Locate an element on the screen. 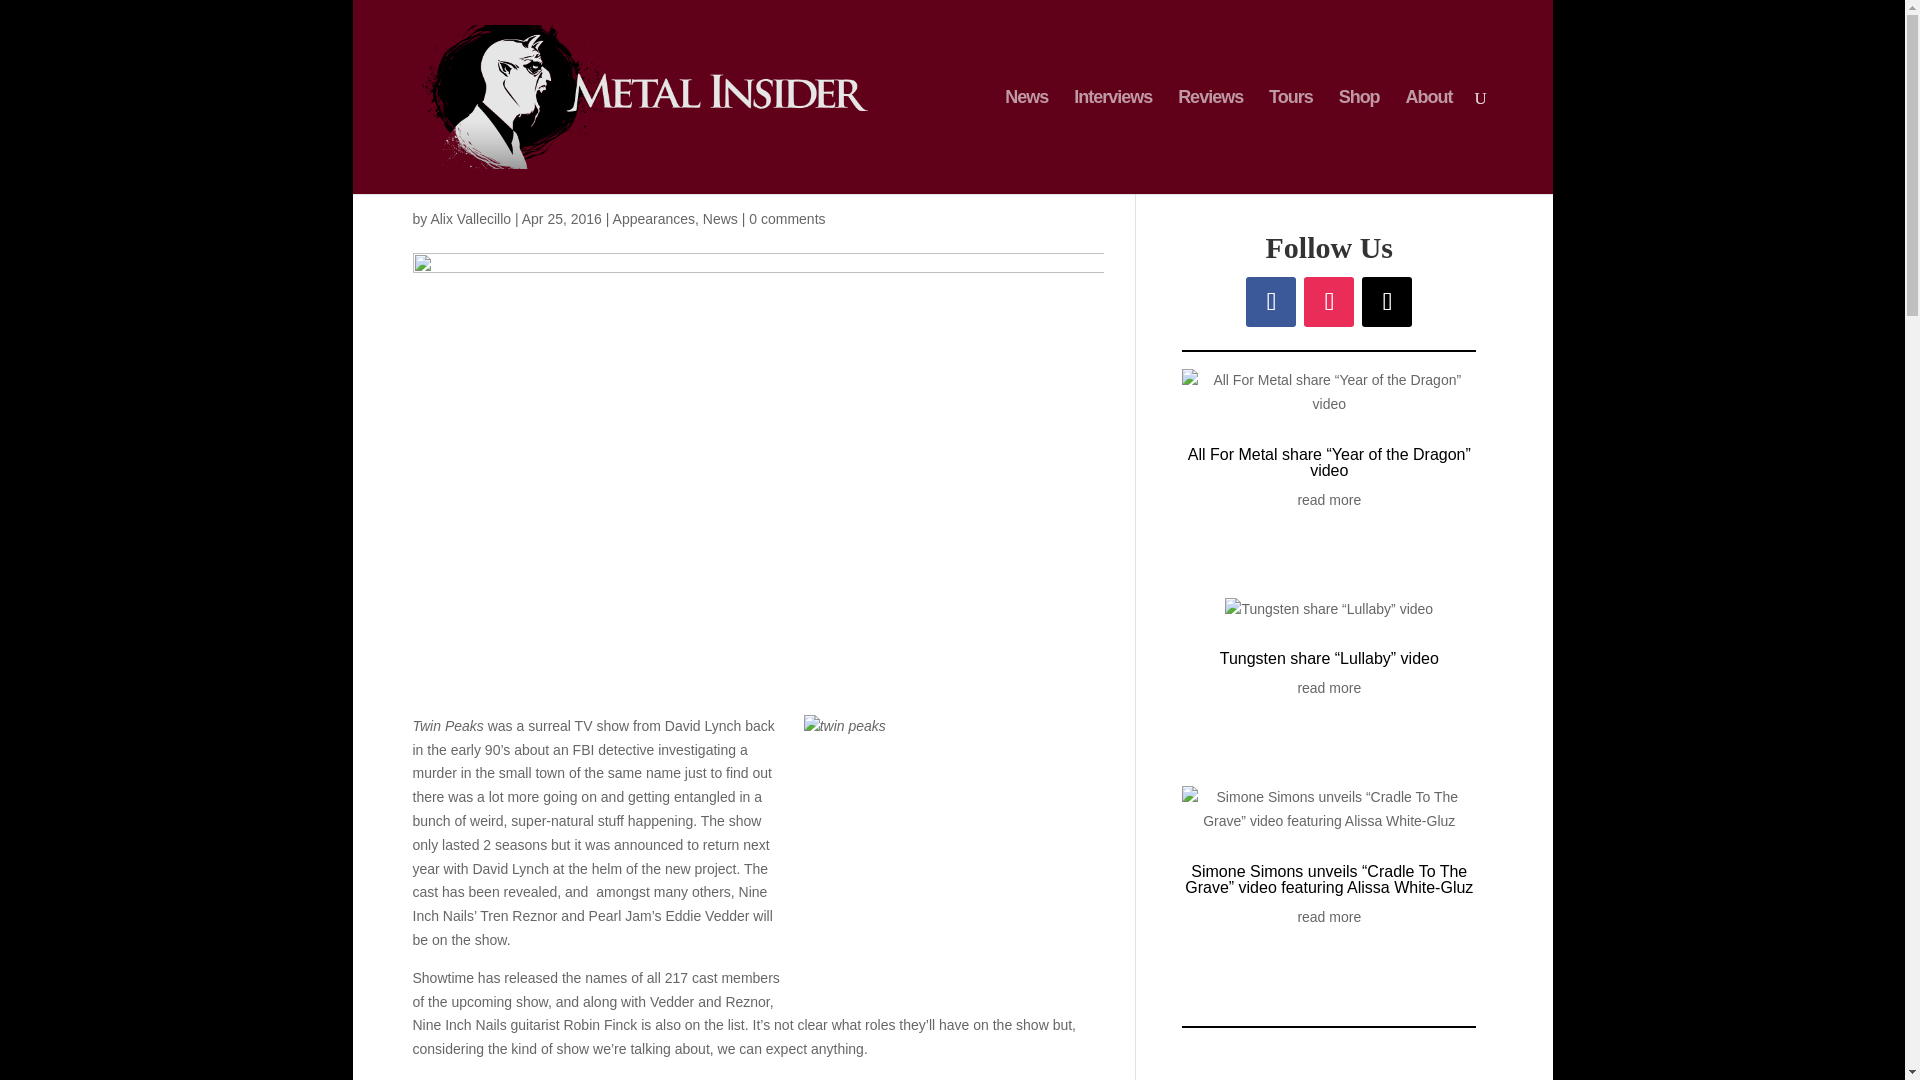 Image resolution: width=1920 pixels, height=1080 pixels. read more is located at coordinates (1329, 688).